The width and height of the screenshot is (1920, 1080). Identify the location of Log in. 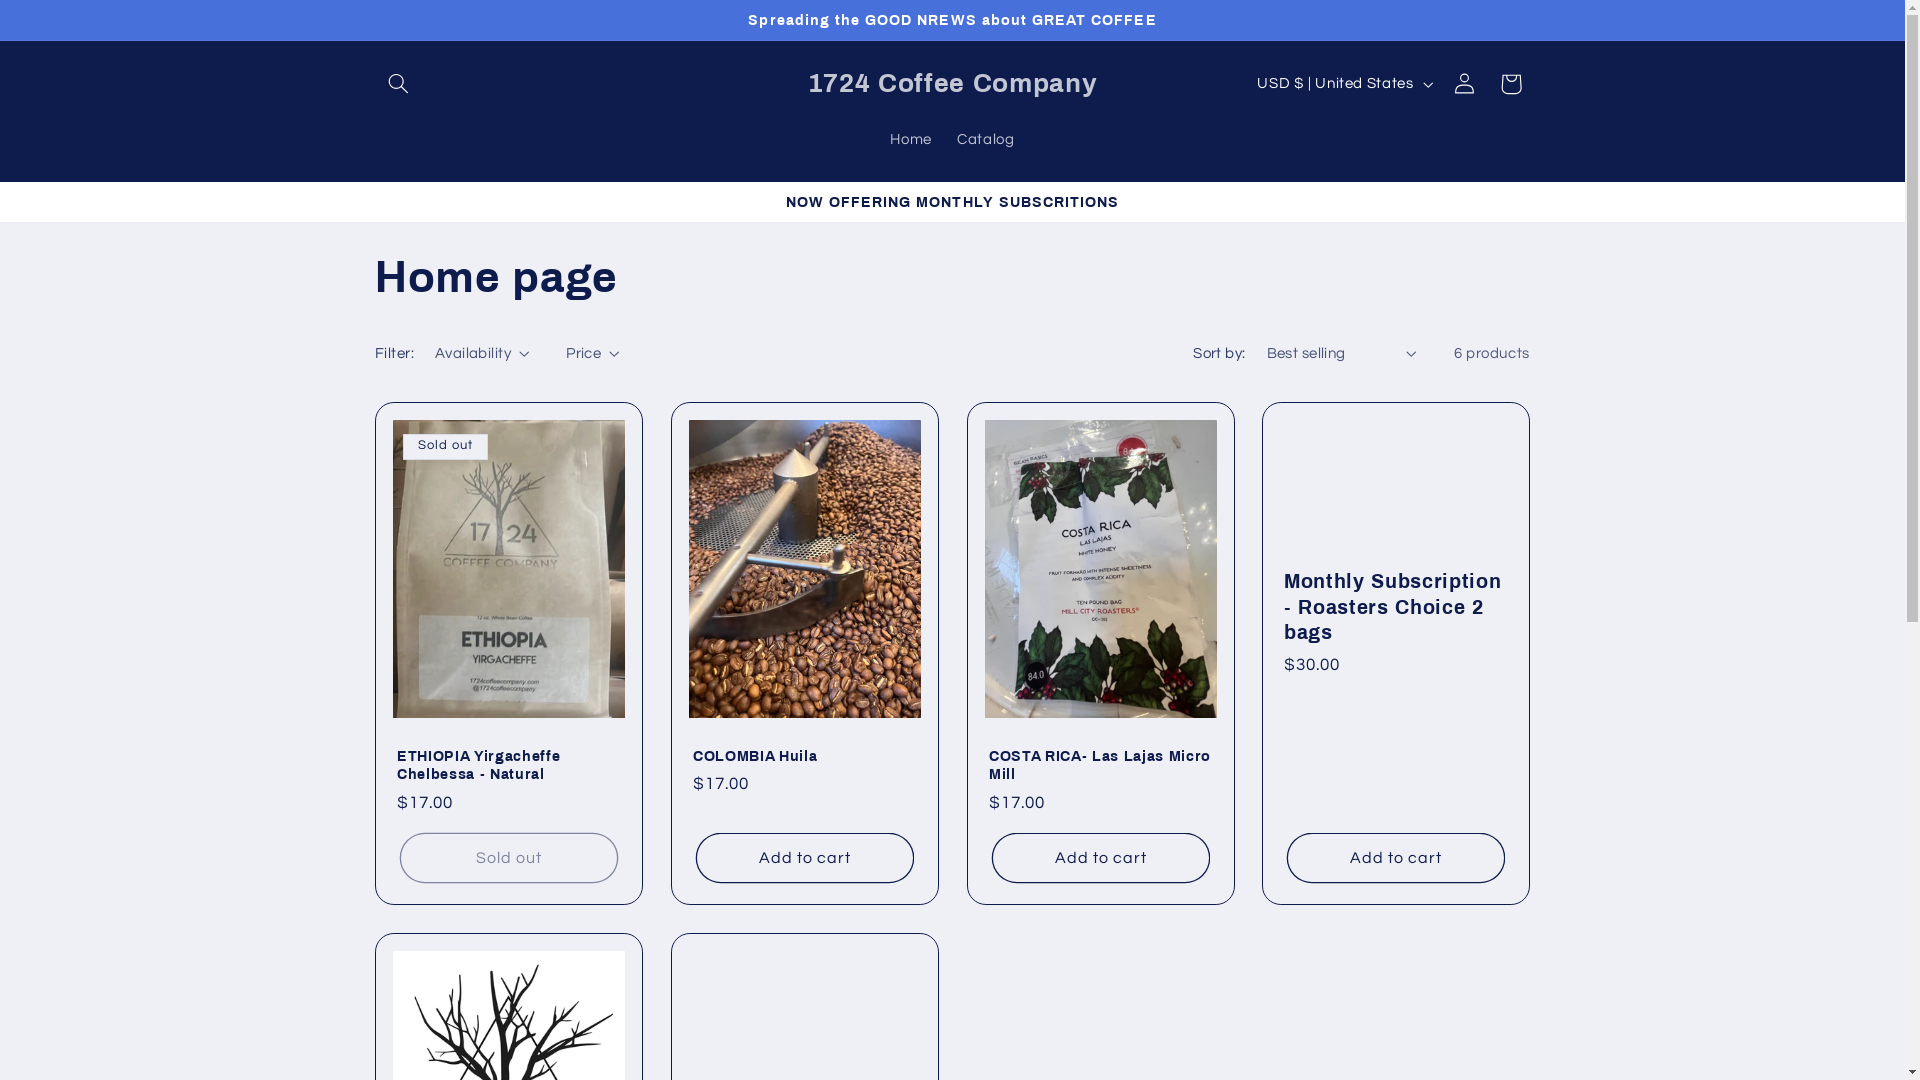
(1465, 84).